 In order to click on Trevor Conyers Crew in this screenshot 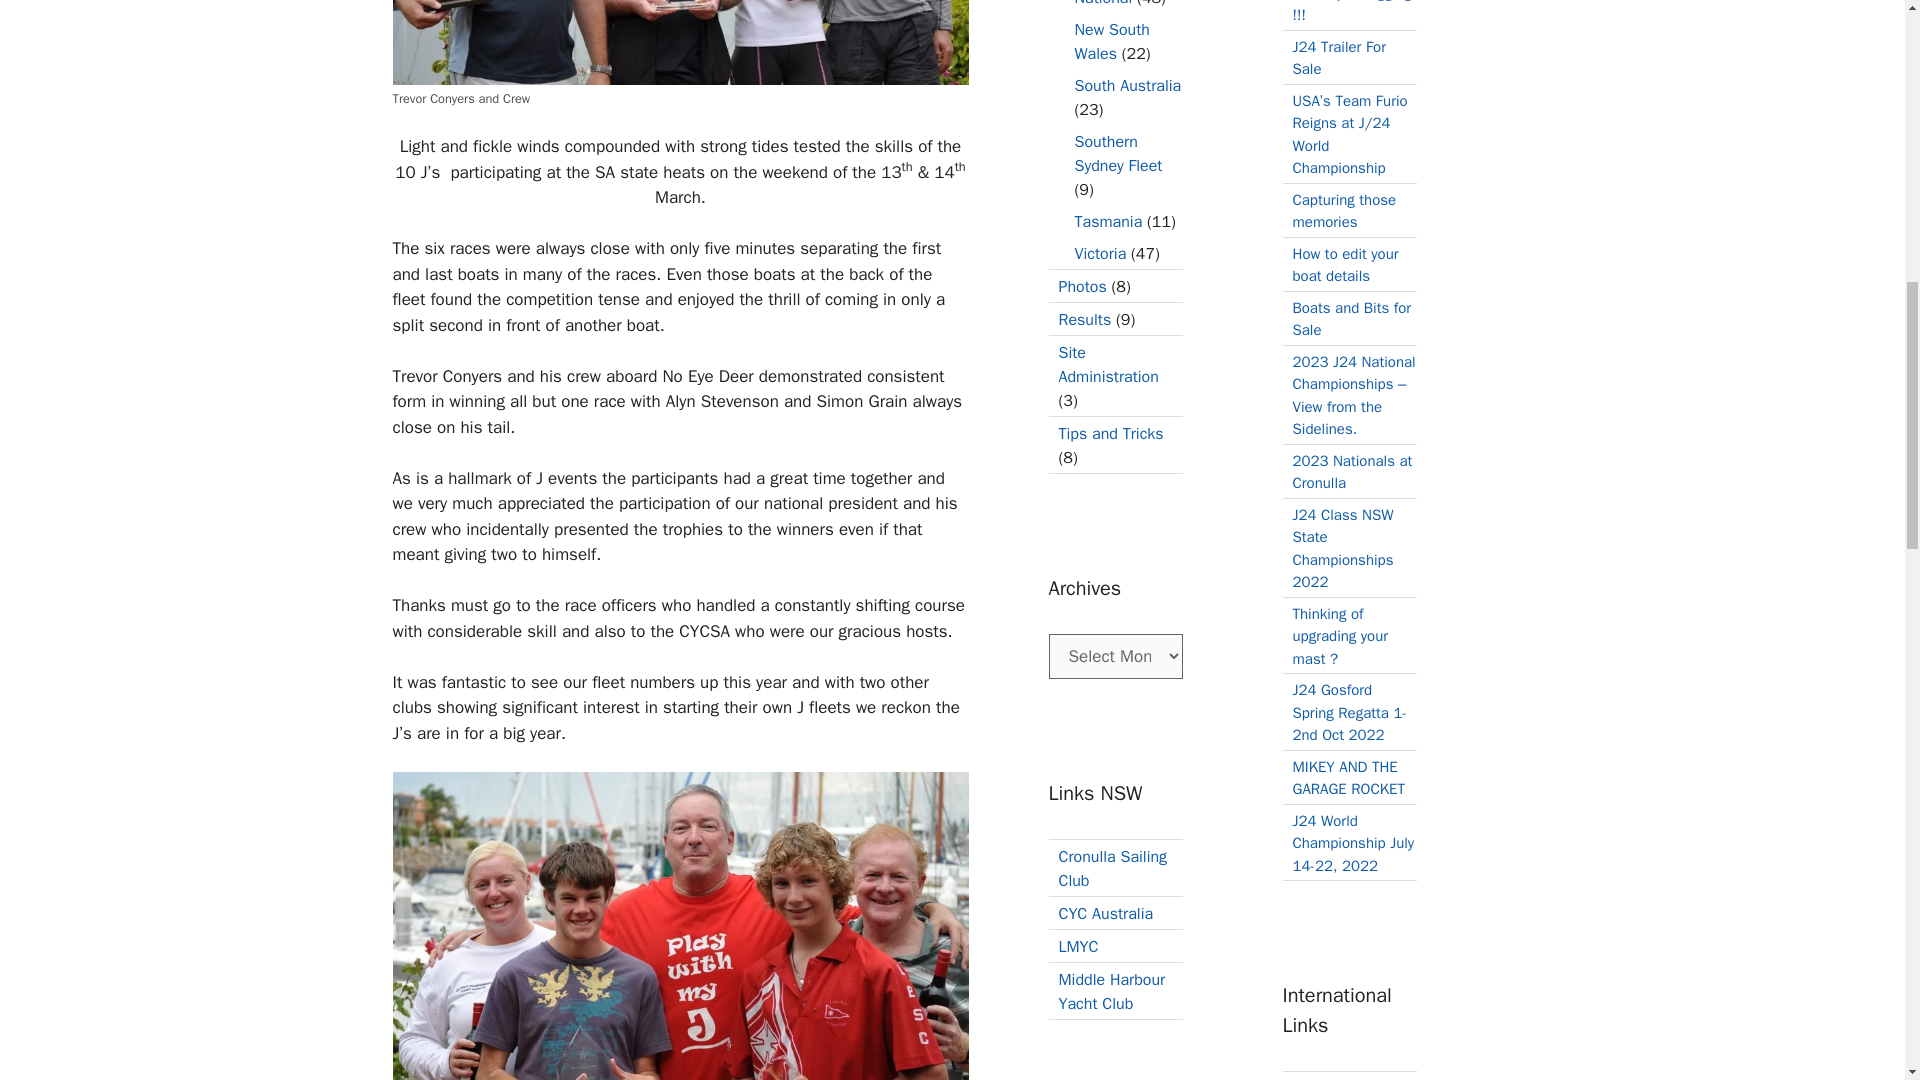, I will do `click(679, 42)`.